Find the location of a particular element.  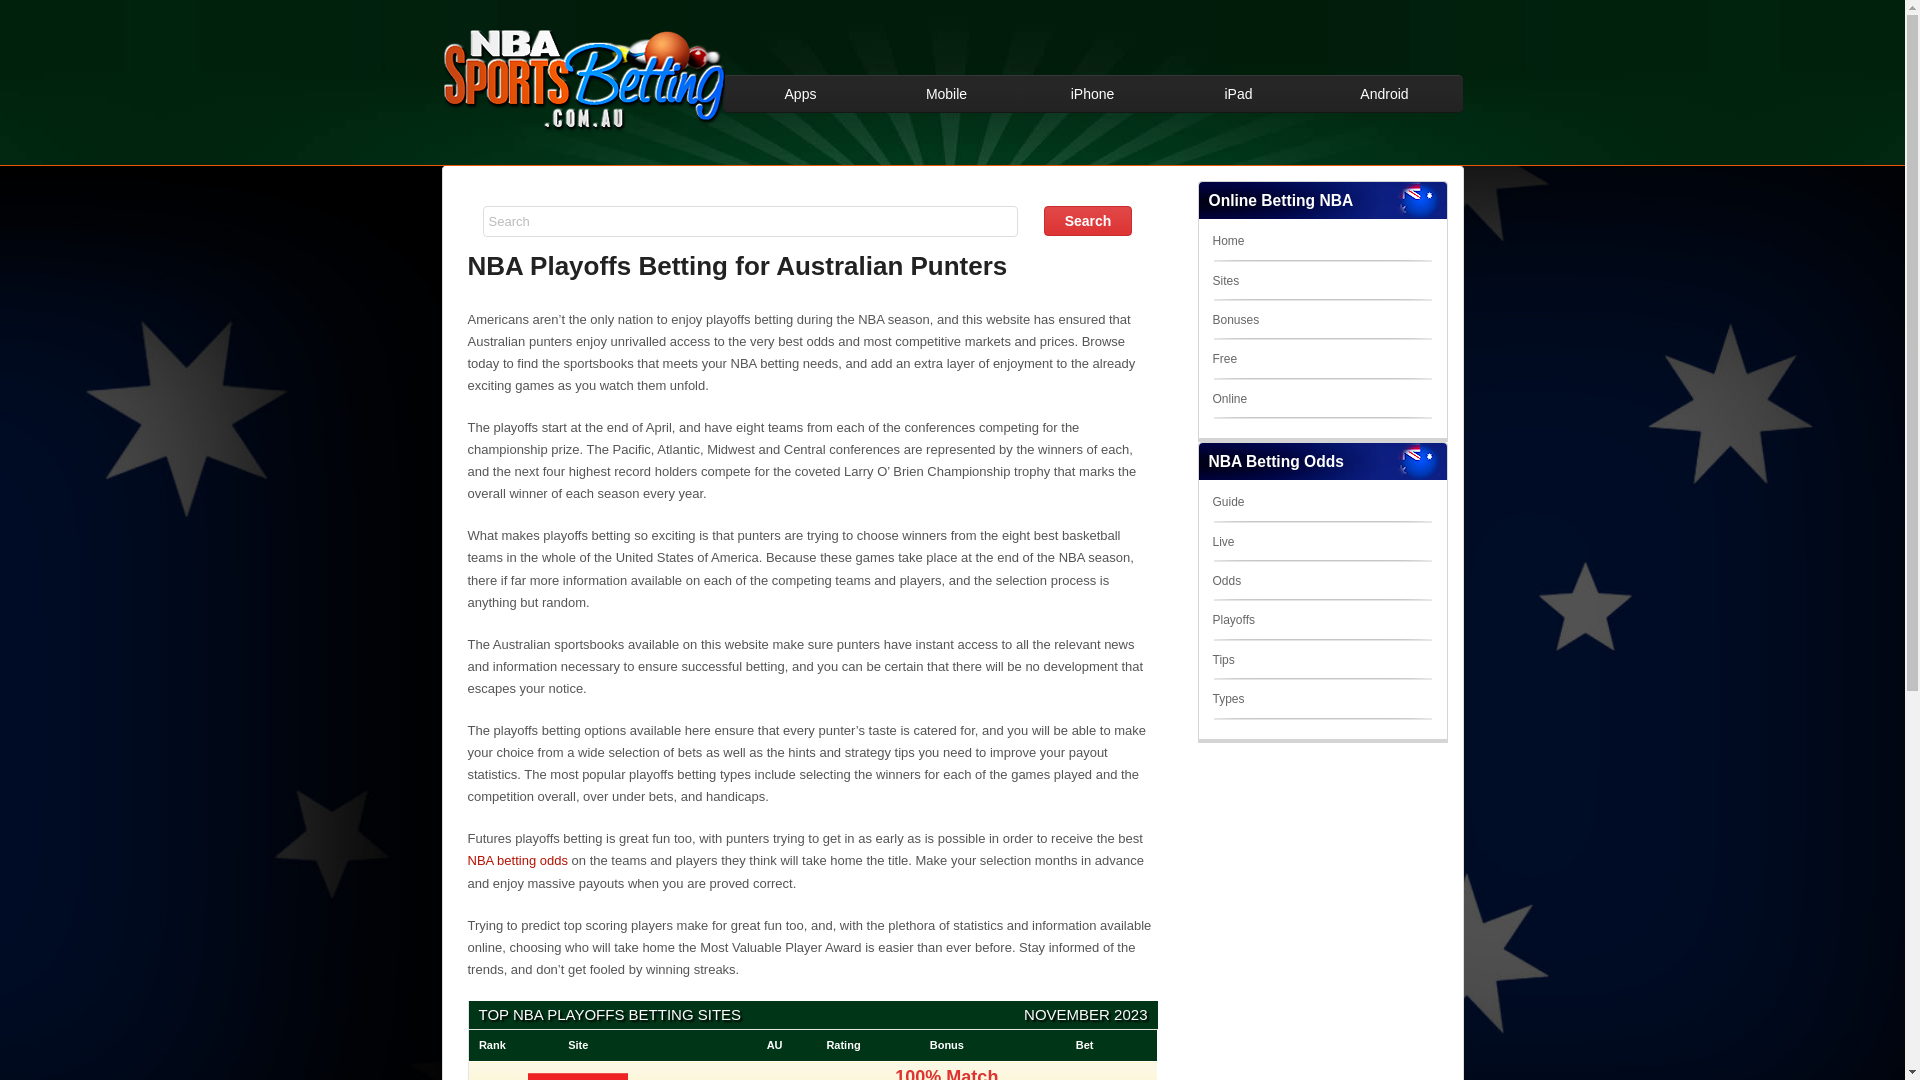

NBA betting odds is located at coordinates (518, 860).